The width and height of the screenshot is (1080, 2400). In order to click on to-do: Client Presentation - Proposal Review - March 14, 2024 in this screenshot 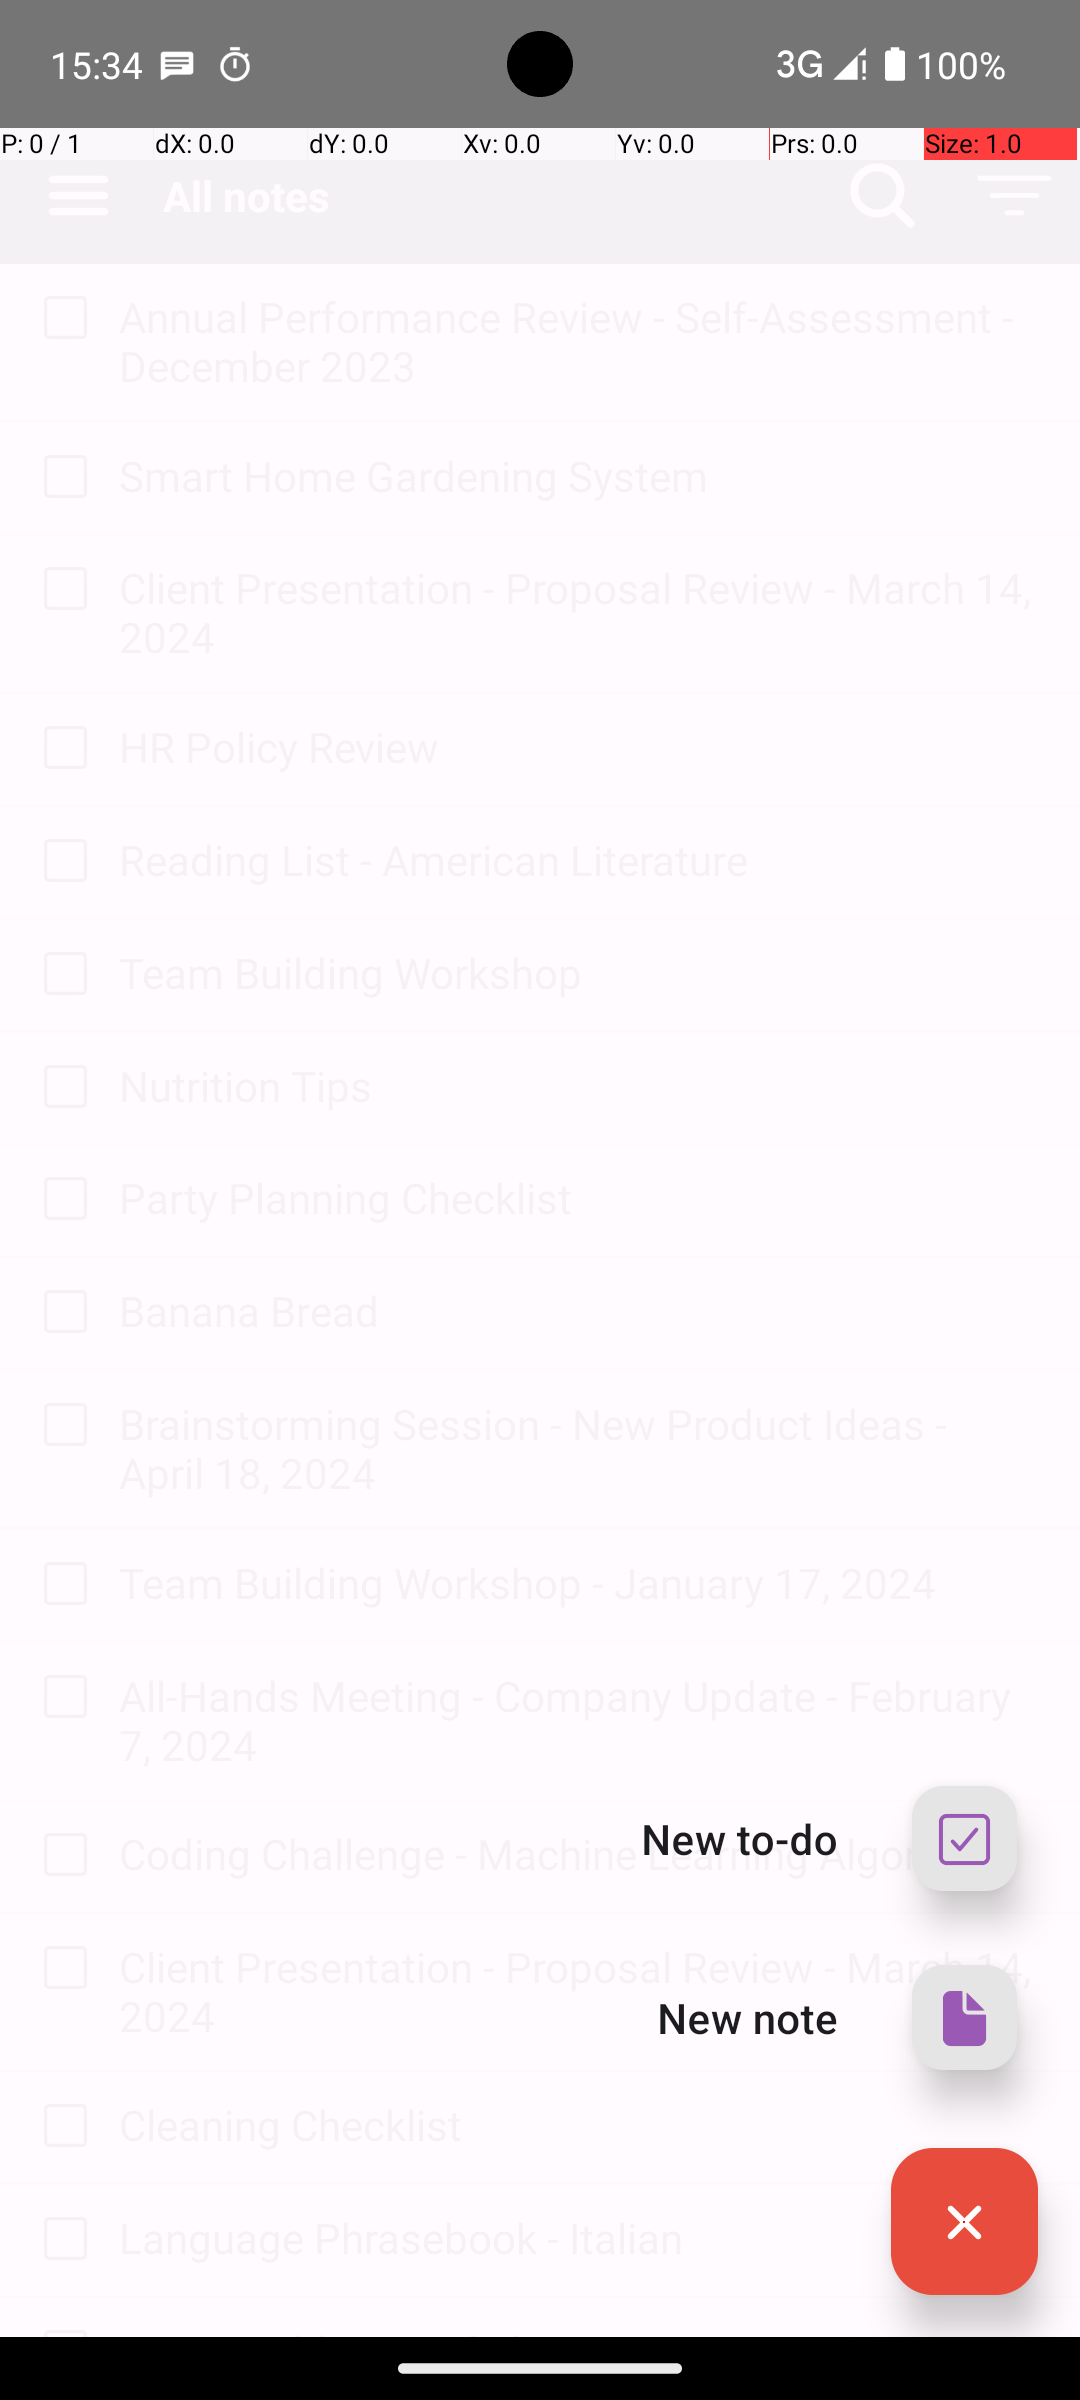, I will do `click(60, 590)`.